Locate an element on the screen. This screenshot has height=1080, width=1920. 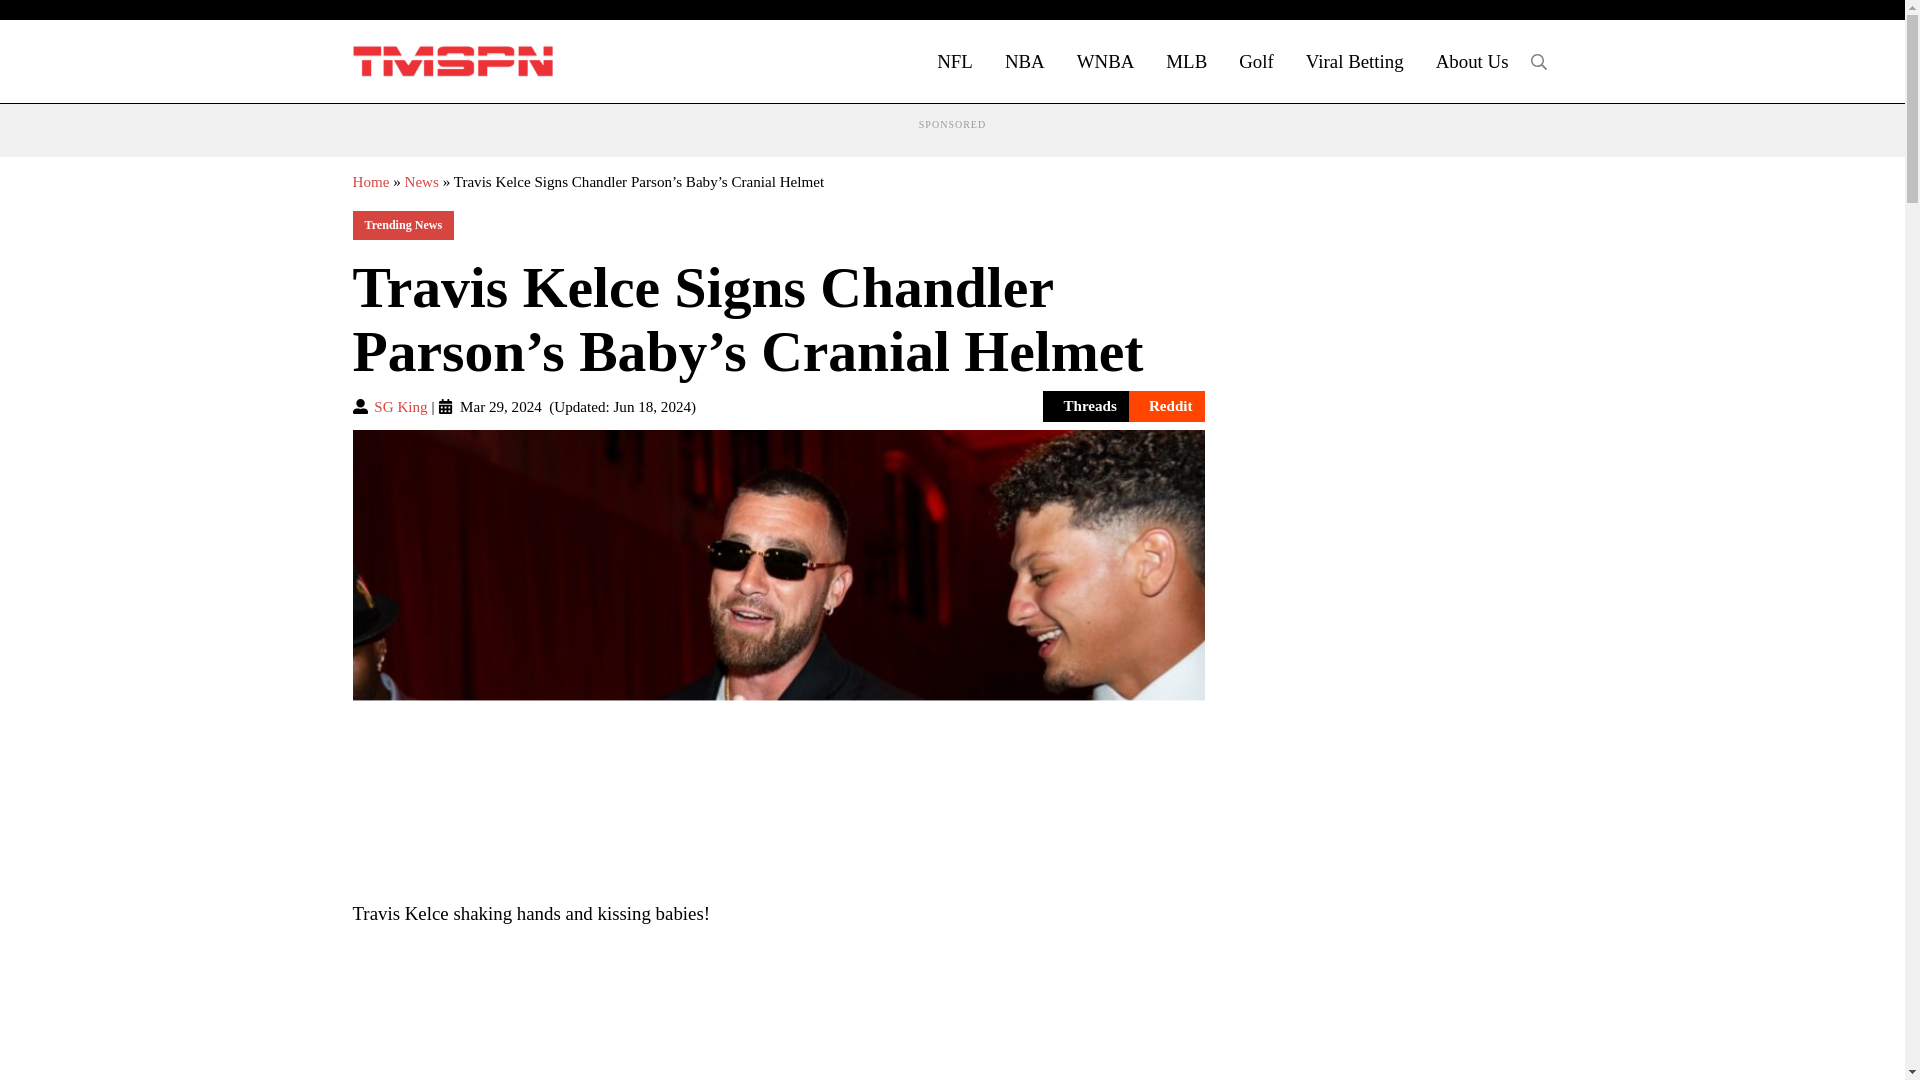
Golf is located at coordinates (1256, 60).